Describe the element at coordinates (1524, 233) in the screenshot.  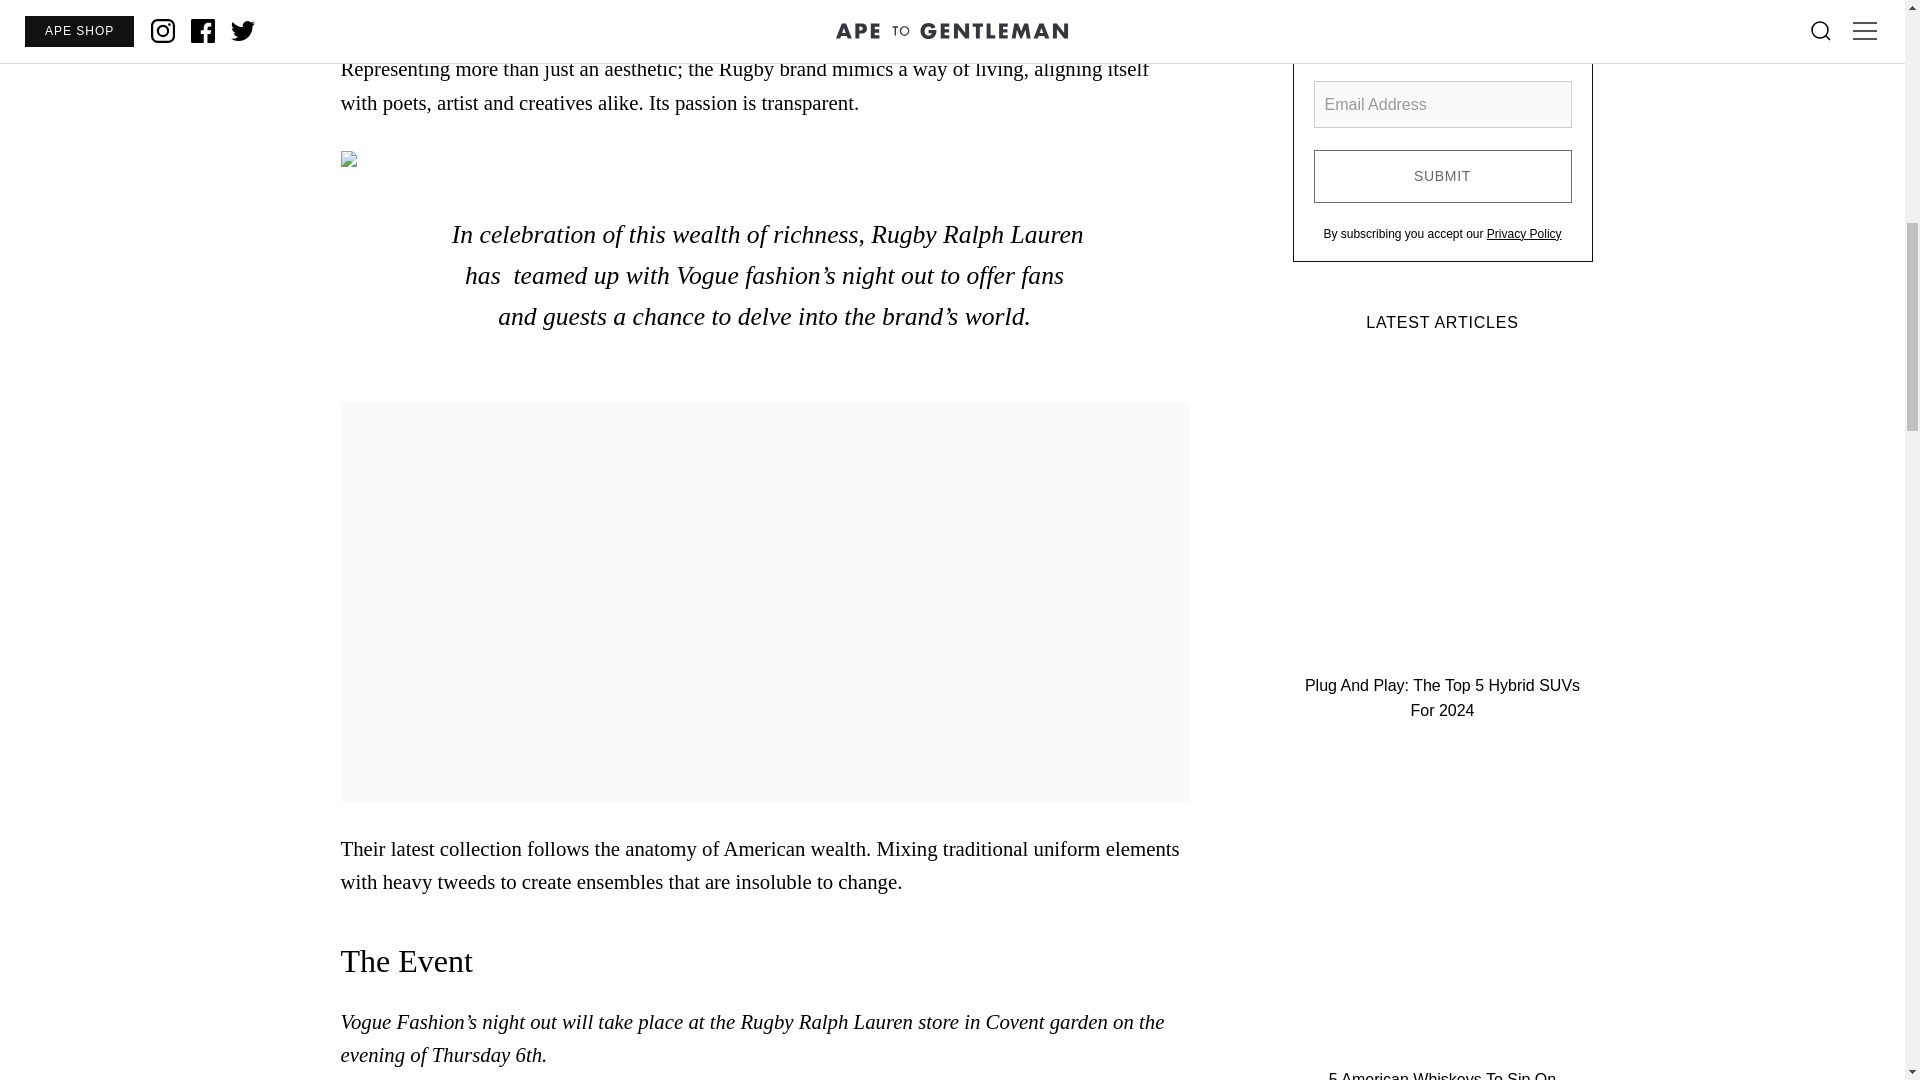
I see `Privacy Policy` at that location.